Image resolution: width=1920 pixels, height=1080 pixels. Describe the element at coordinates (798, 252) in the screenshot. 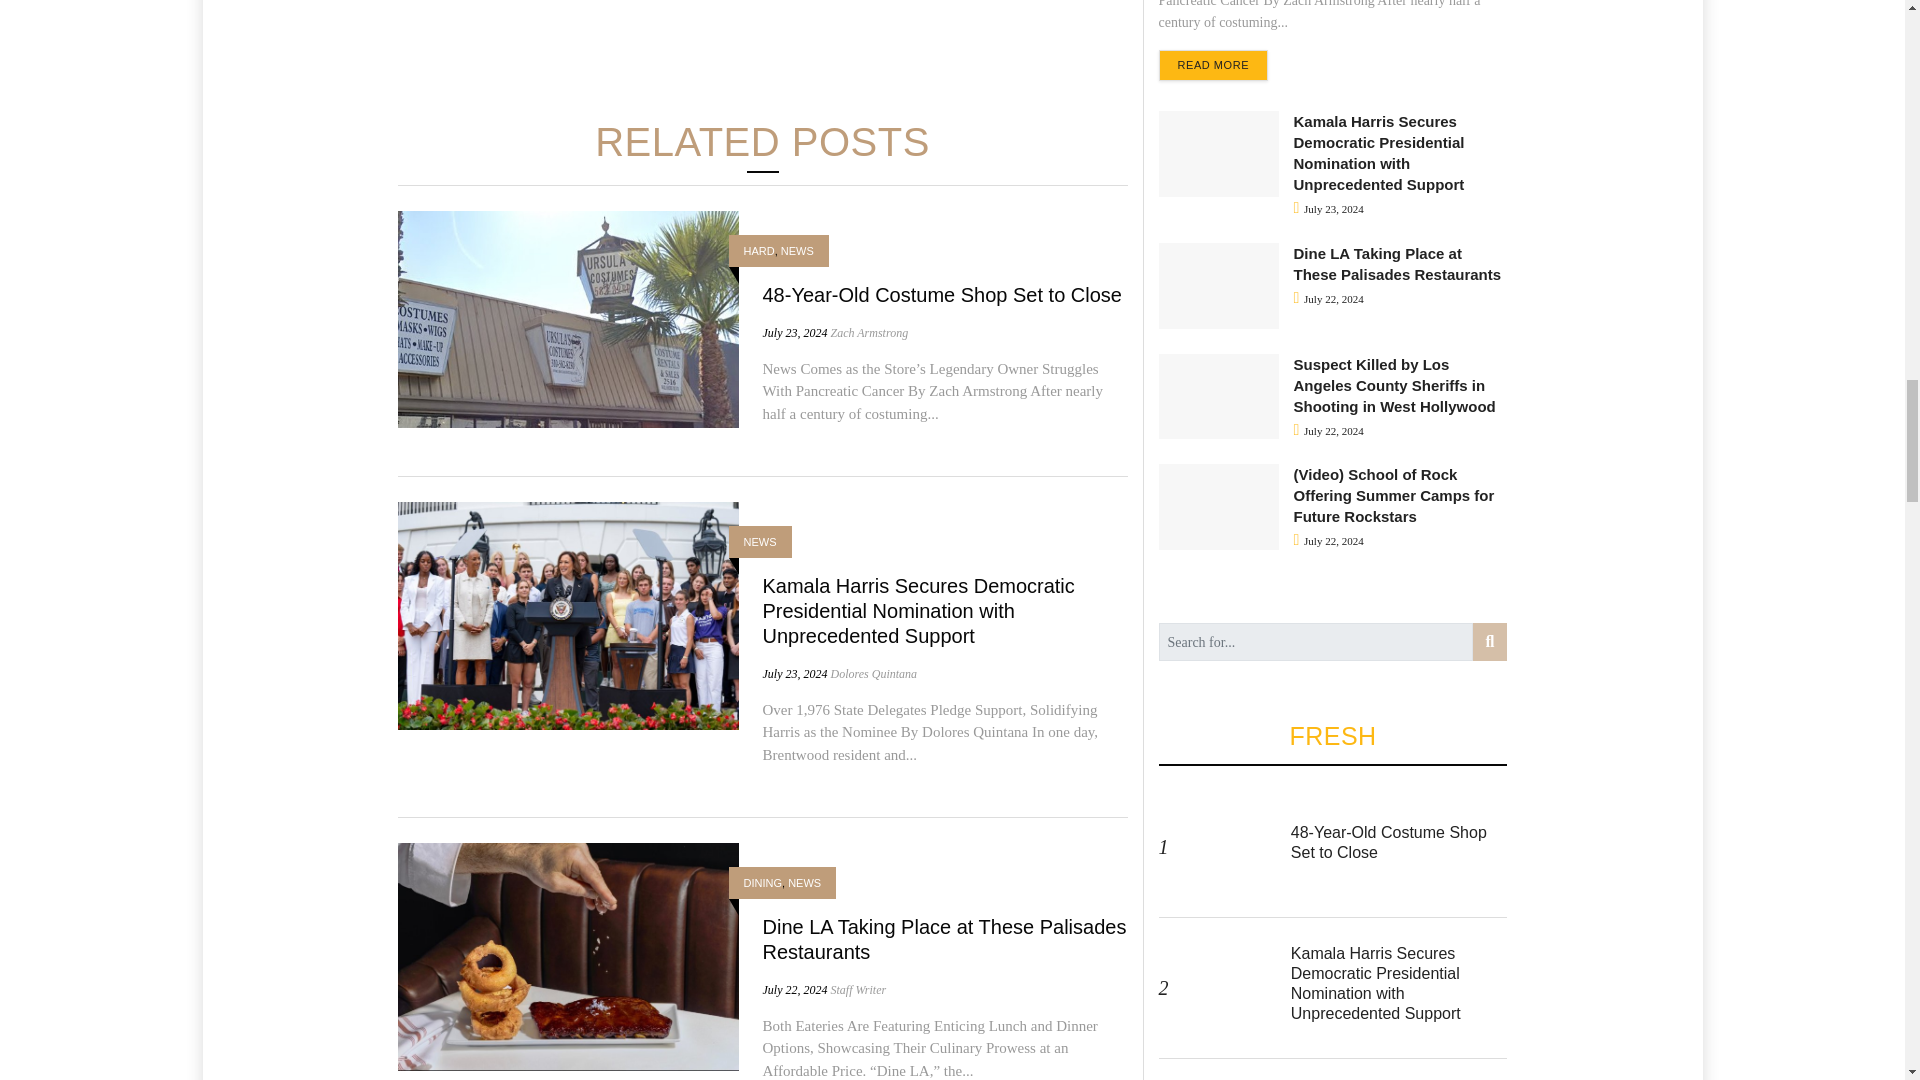

I see `NEWS` at that location.